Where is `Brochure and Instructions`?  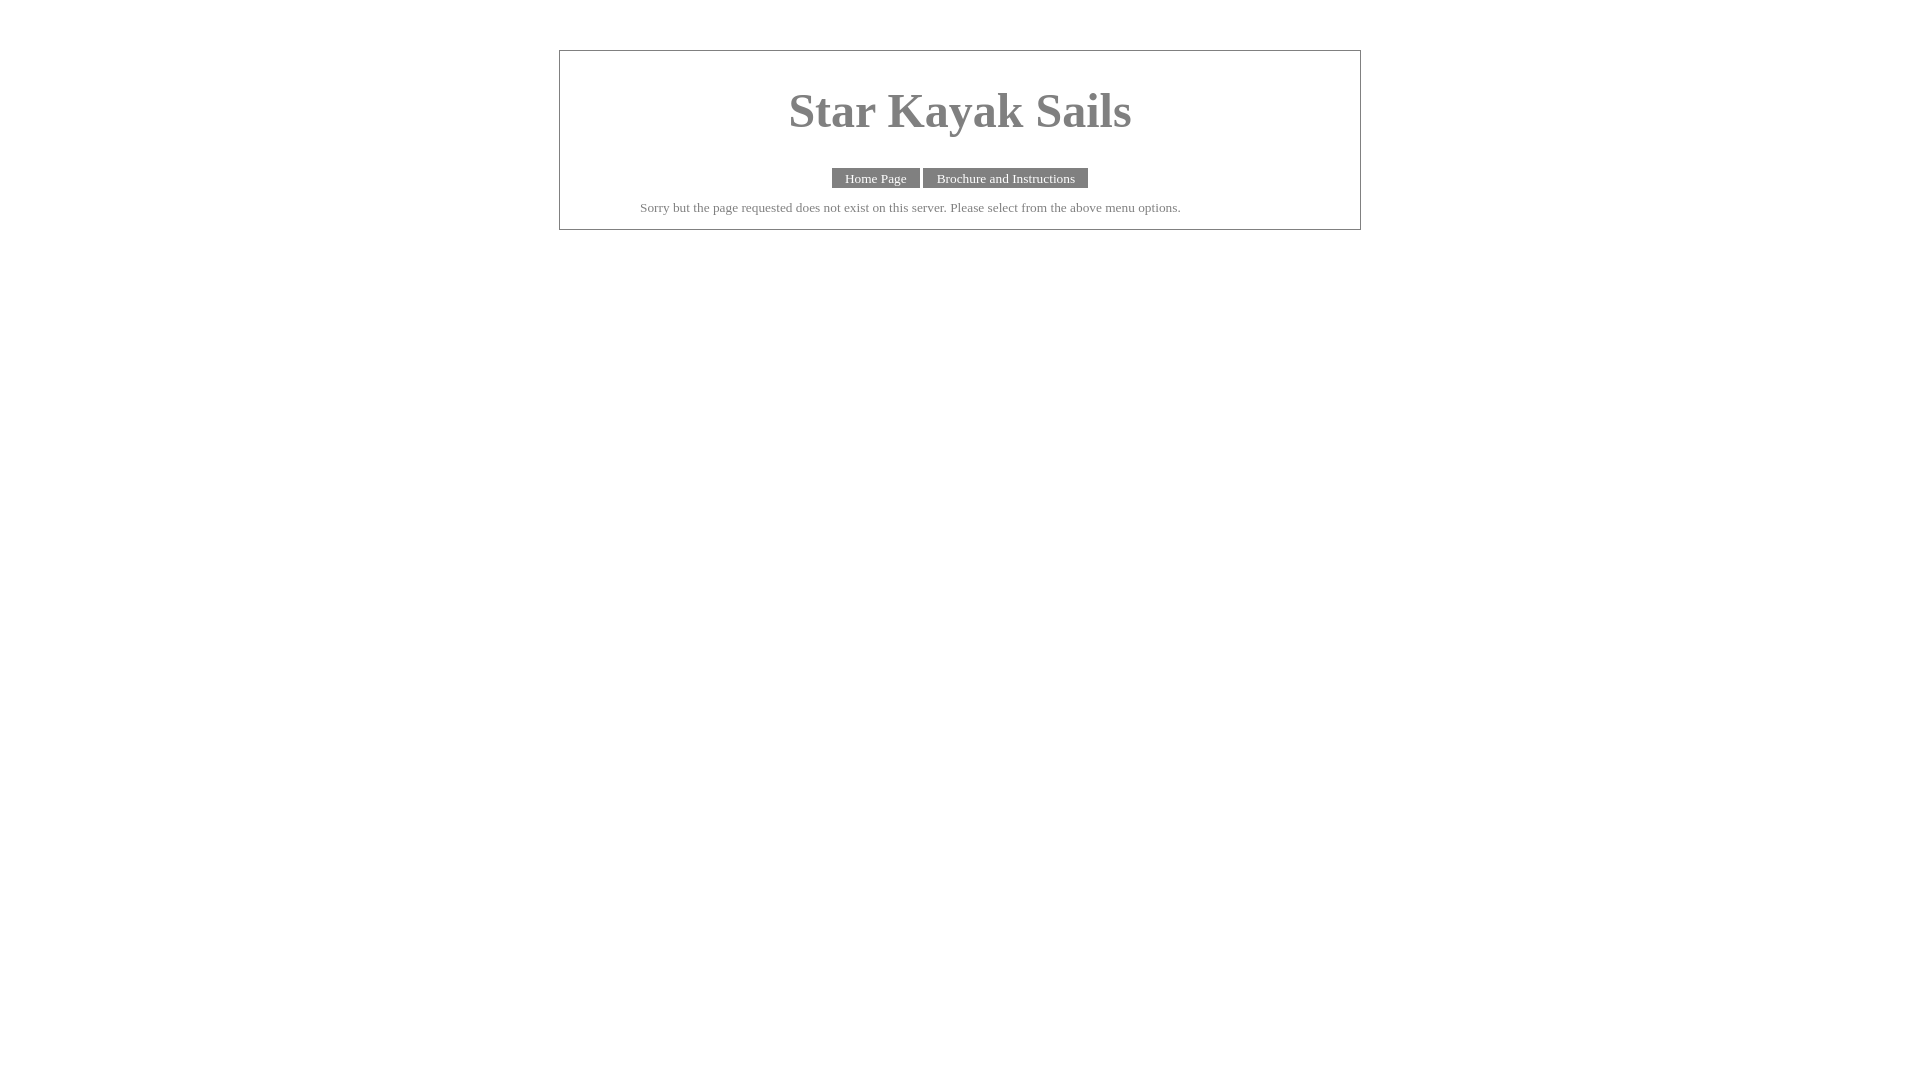 Brochure and Instructions is located at coordinates (1006, 178).